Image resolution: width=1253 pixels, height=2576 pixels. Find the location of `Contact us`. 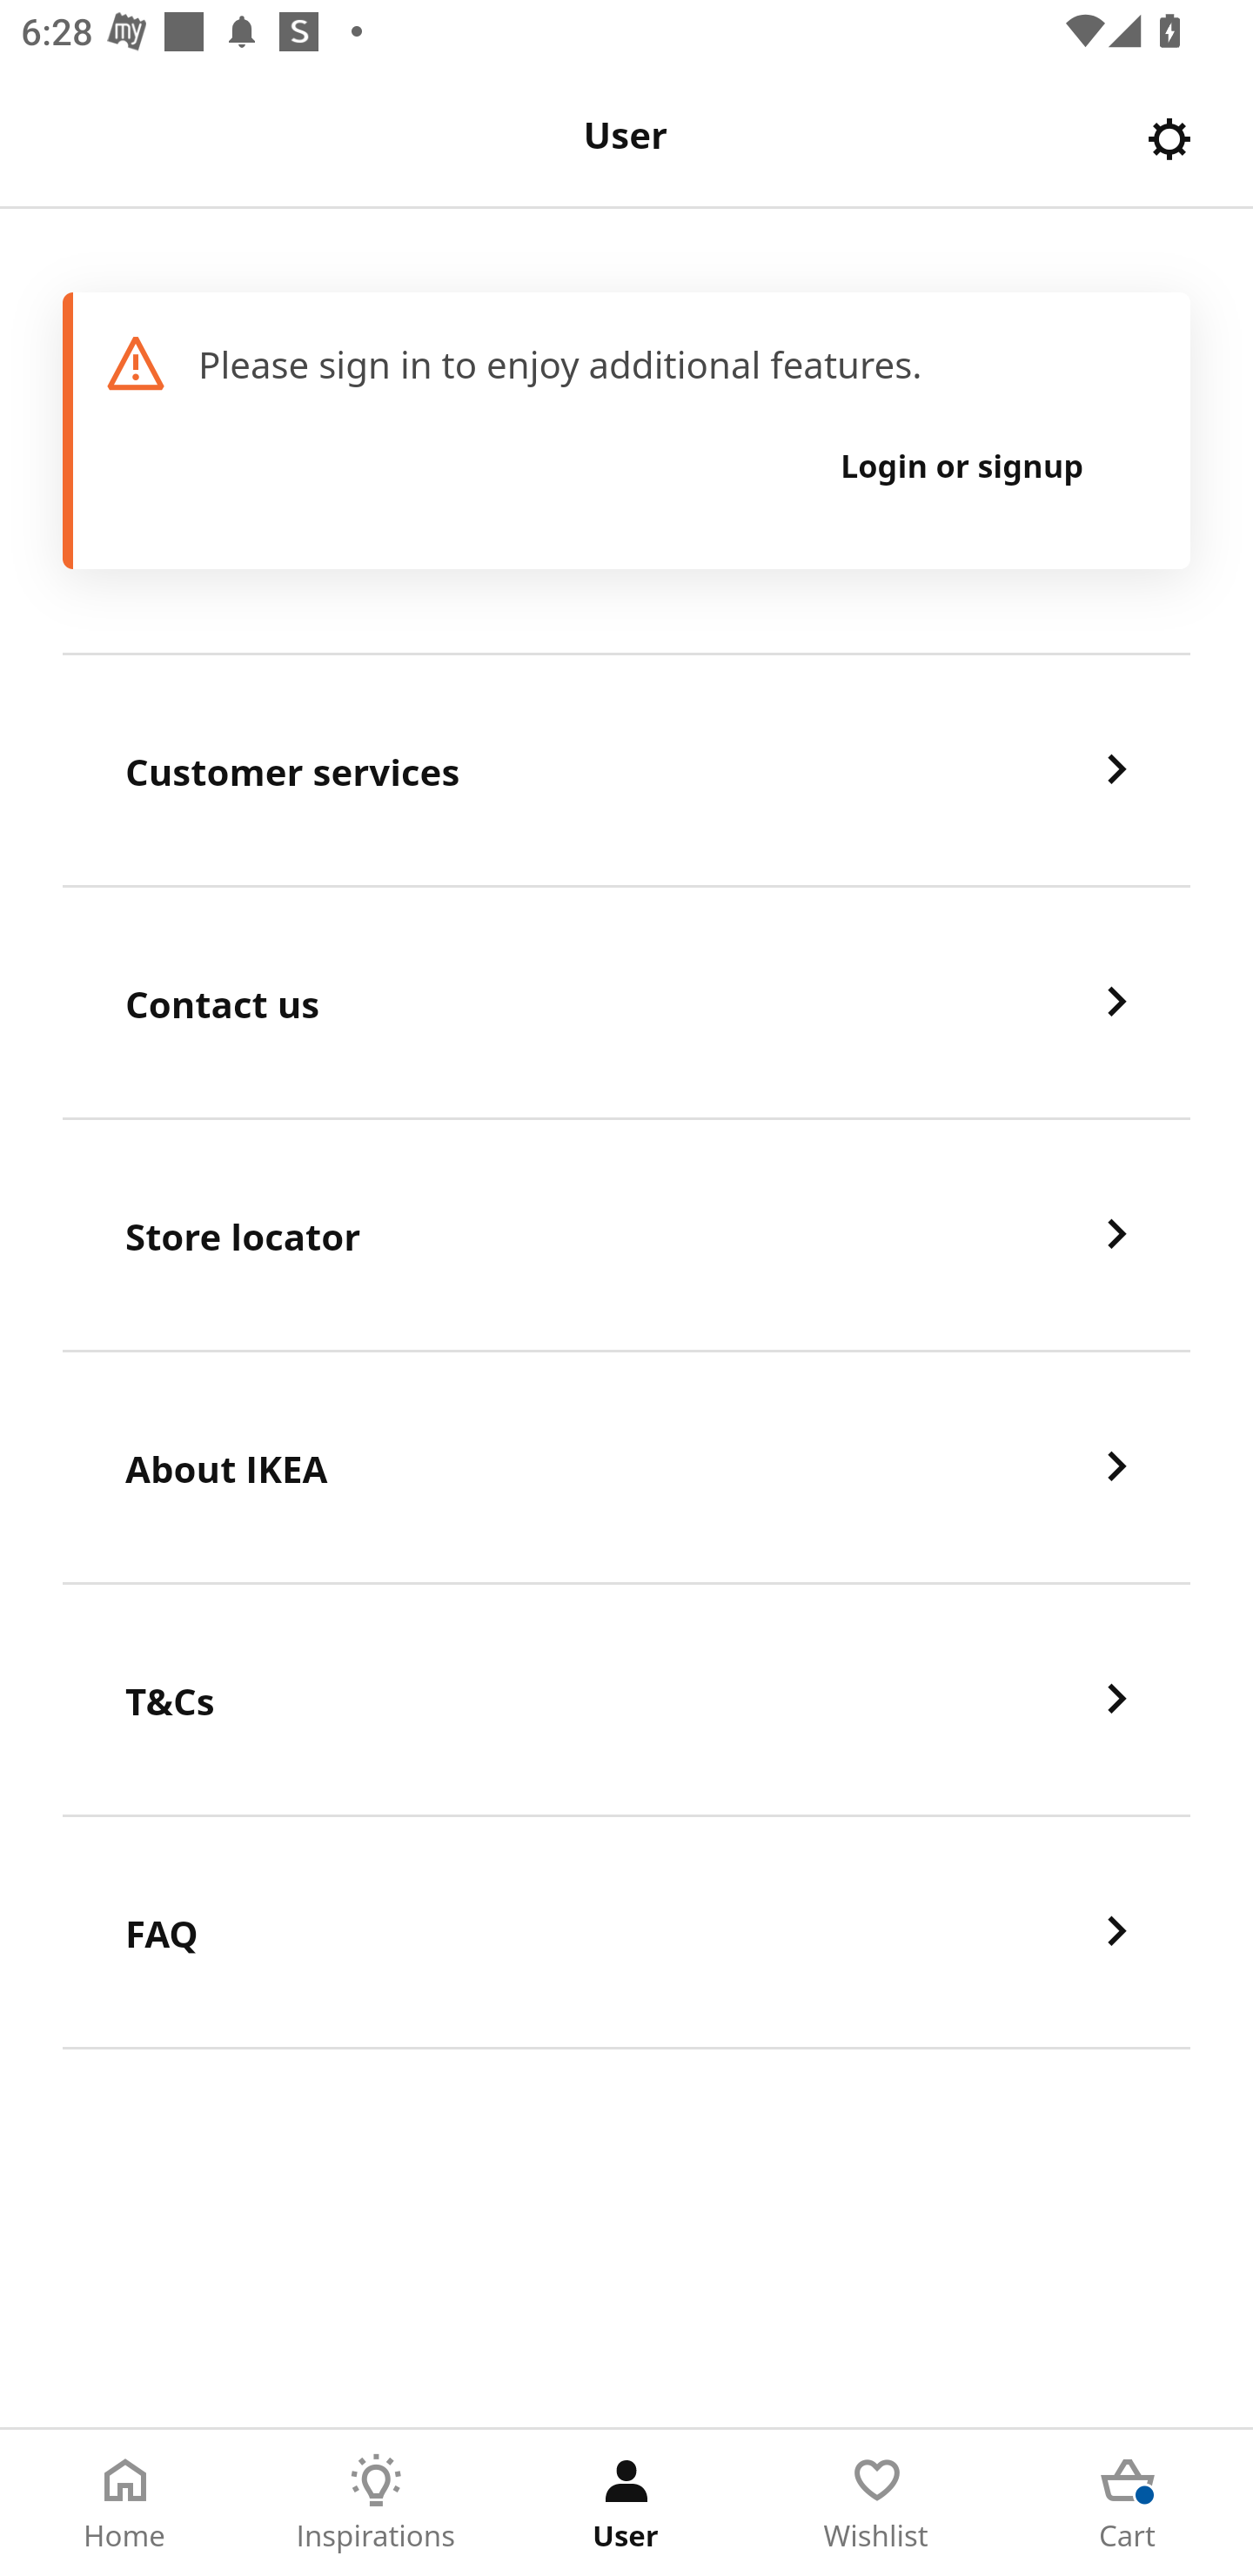

Contact us is located at coordinates (626, 1004).